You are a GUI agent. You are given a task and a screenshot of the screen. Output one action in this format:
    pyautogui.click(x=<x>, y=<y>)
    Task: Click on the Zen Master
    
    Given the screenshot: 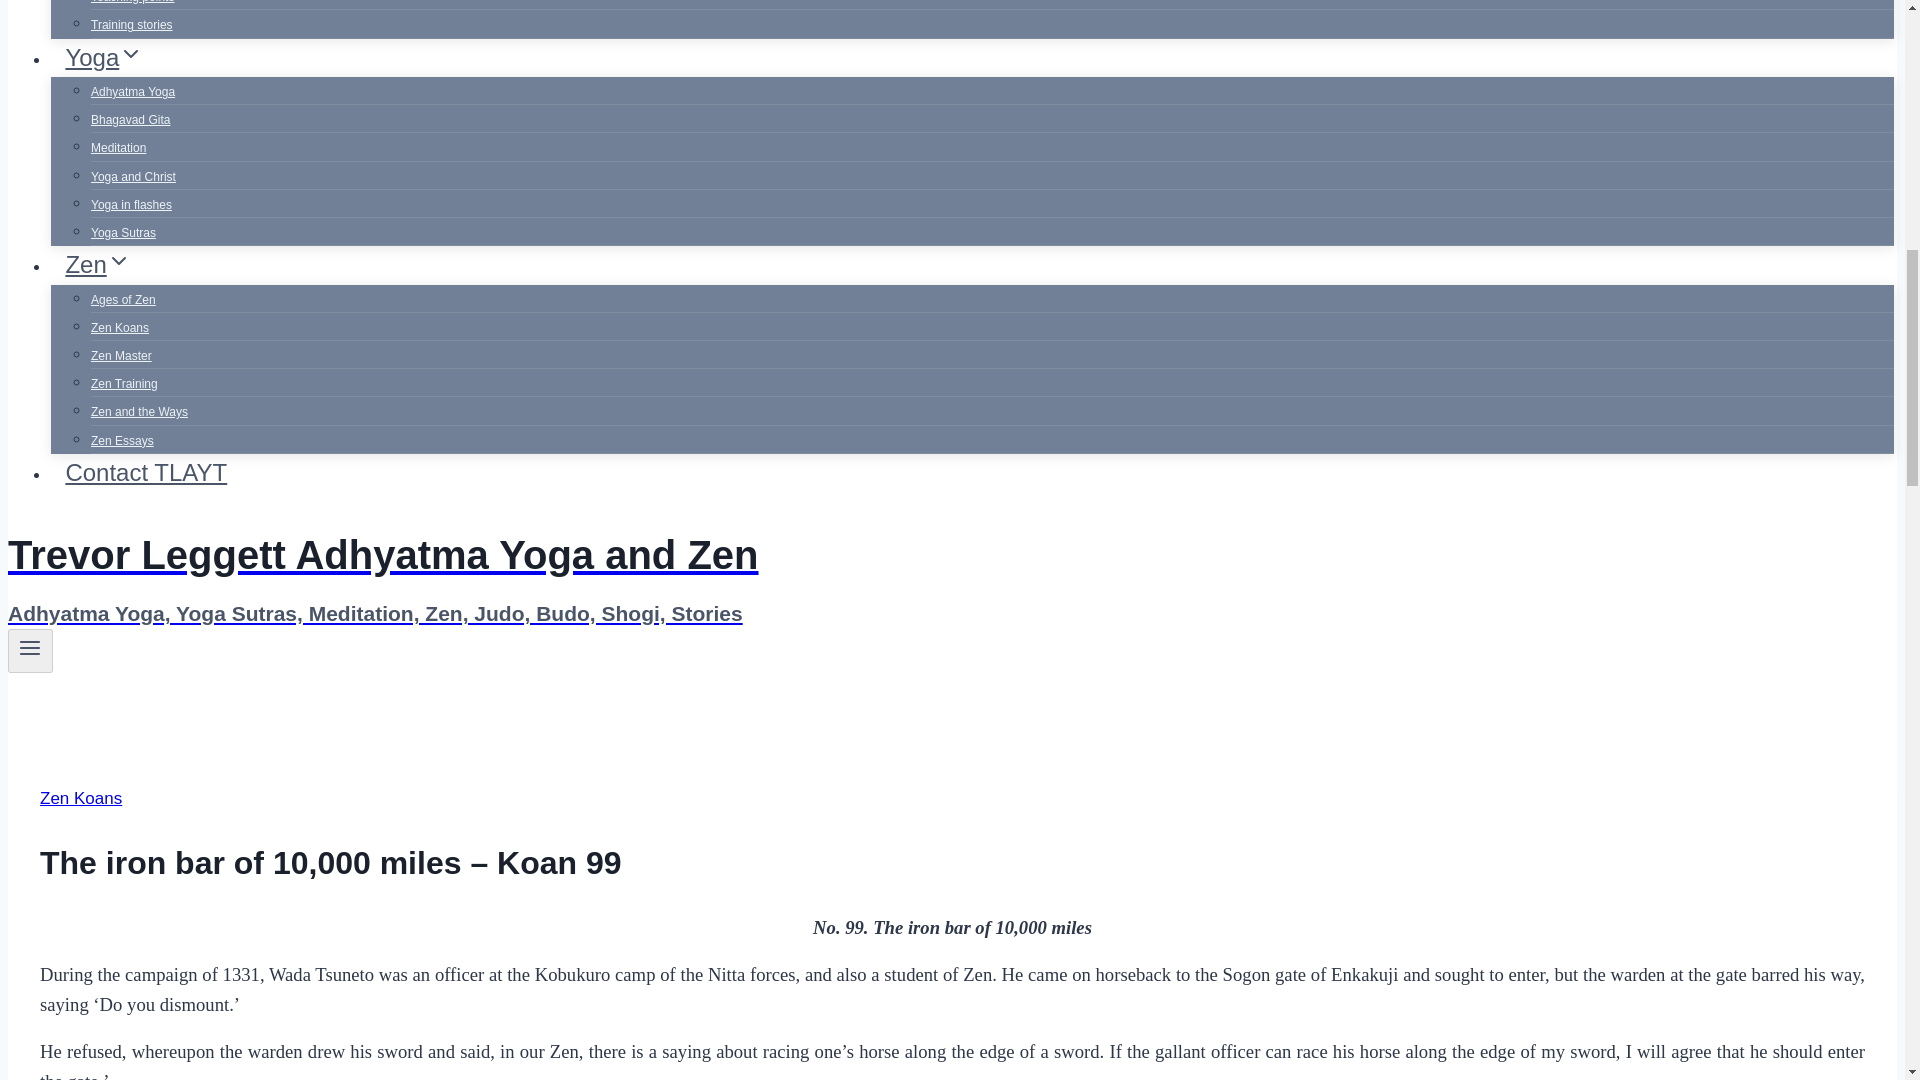 What is the action you would take?
    pyautogui.click(x=120, y=355)
    